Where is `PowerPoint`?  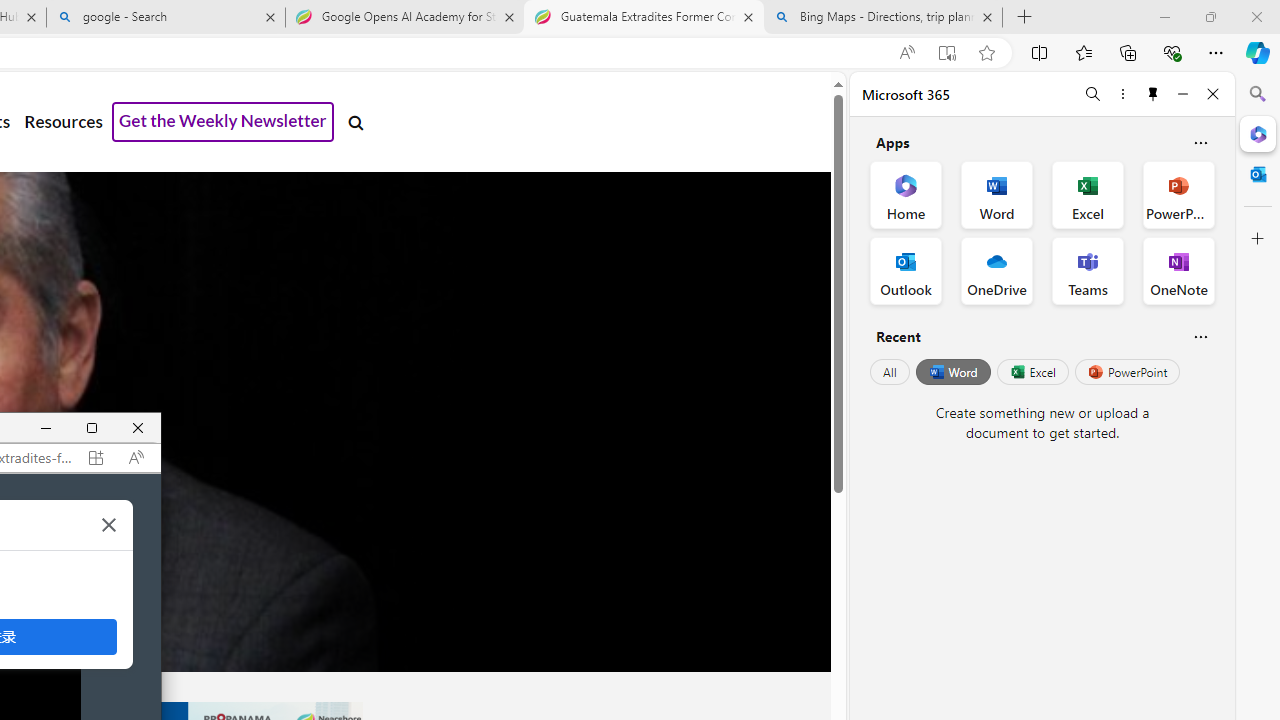
PowerPoint is located at coordinates (1127, 372).